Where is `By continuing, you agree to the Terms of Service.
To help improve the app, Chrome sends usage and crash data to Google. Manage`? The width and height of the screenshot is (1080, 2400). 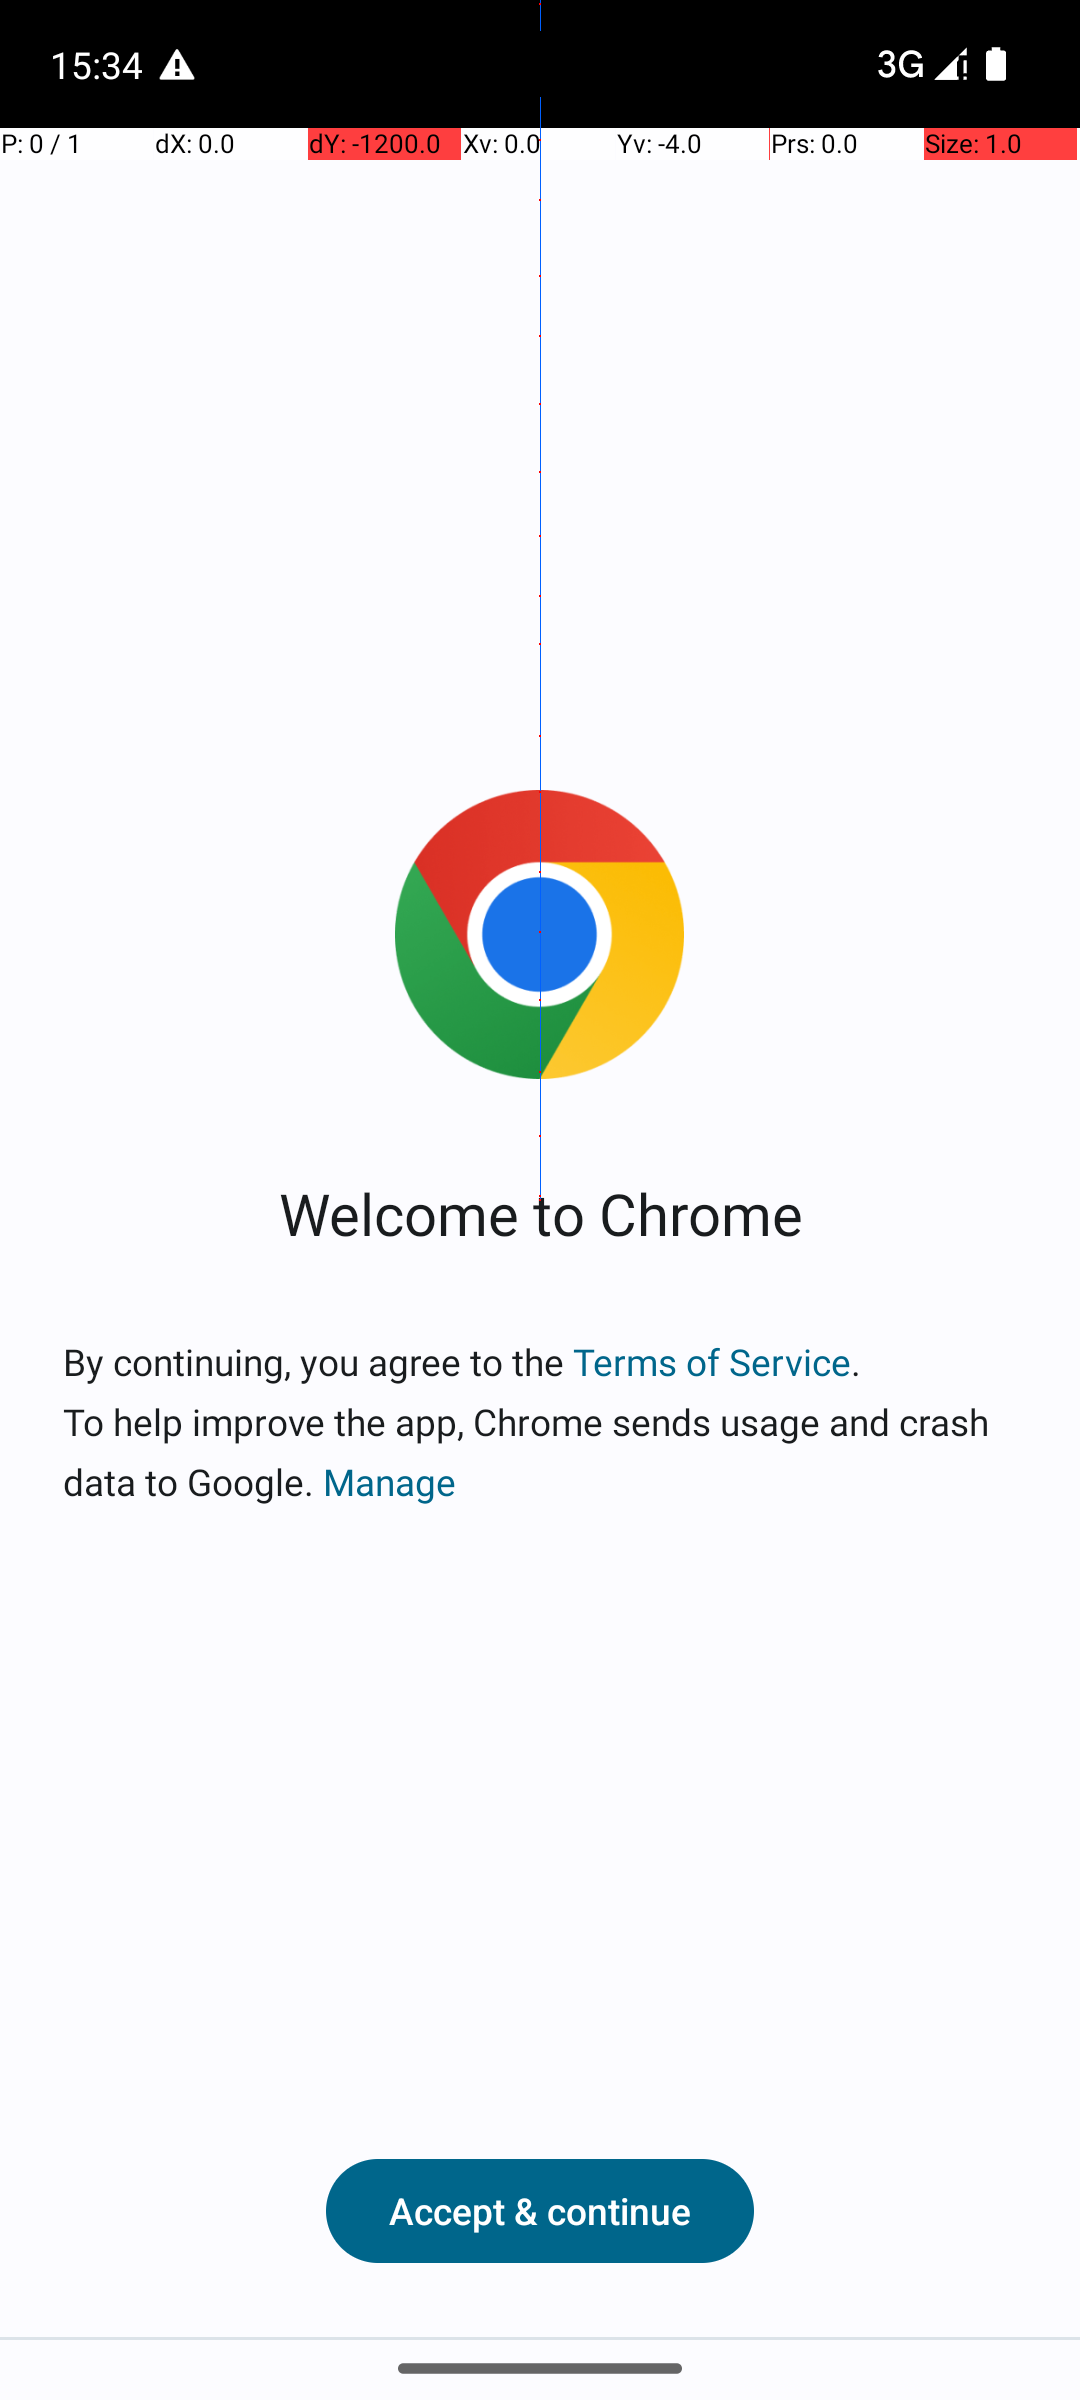 By continuing, you agree to the Terms of Service.
To help improve the app, Chrome sends usage and crash data to Google. Manage is located at coordinates (540, 1422).